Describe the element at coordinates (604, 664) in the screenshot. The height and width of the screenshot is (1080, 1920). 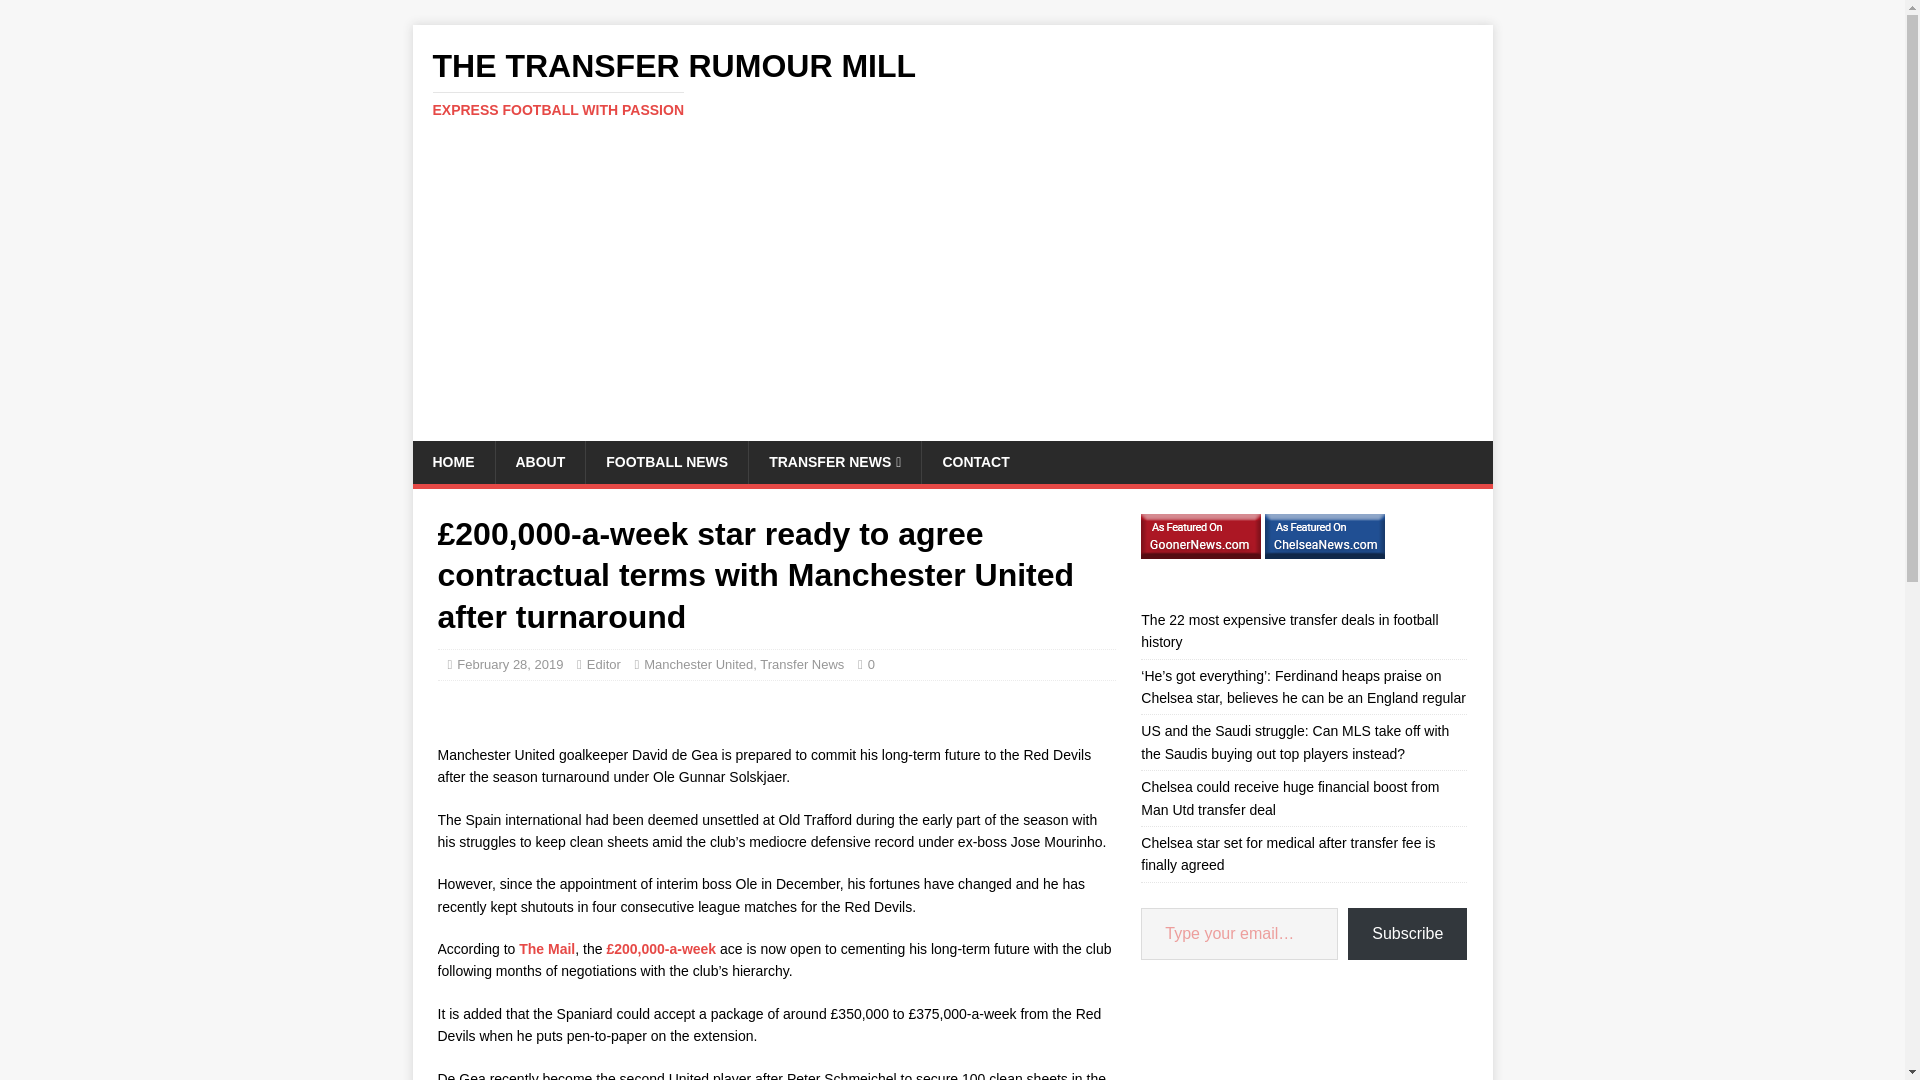
I see `Editor` at that location.